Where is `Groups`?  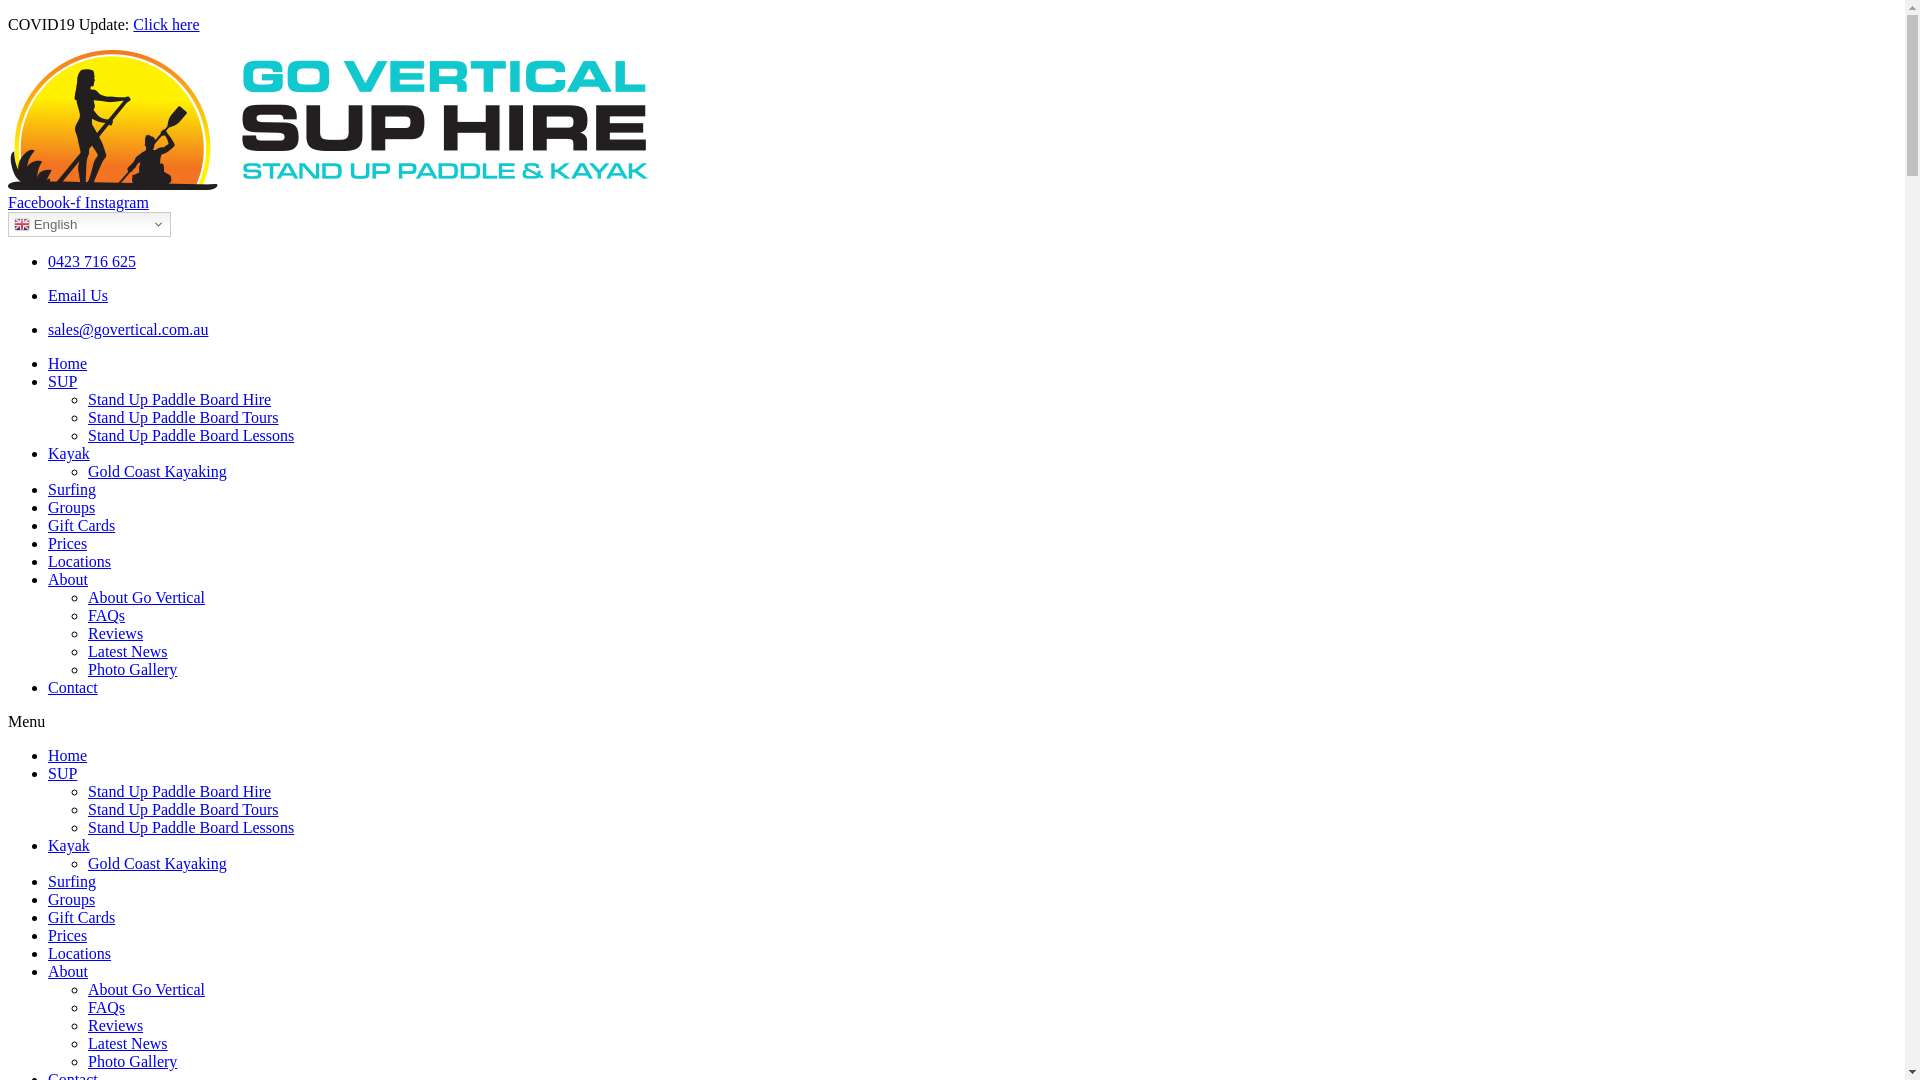
Groups is located at coordinates (72, 900).